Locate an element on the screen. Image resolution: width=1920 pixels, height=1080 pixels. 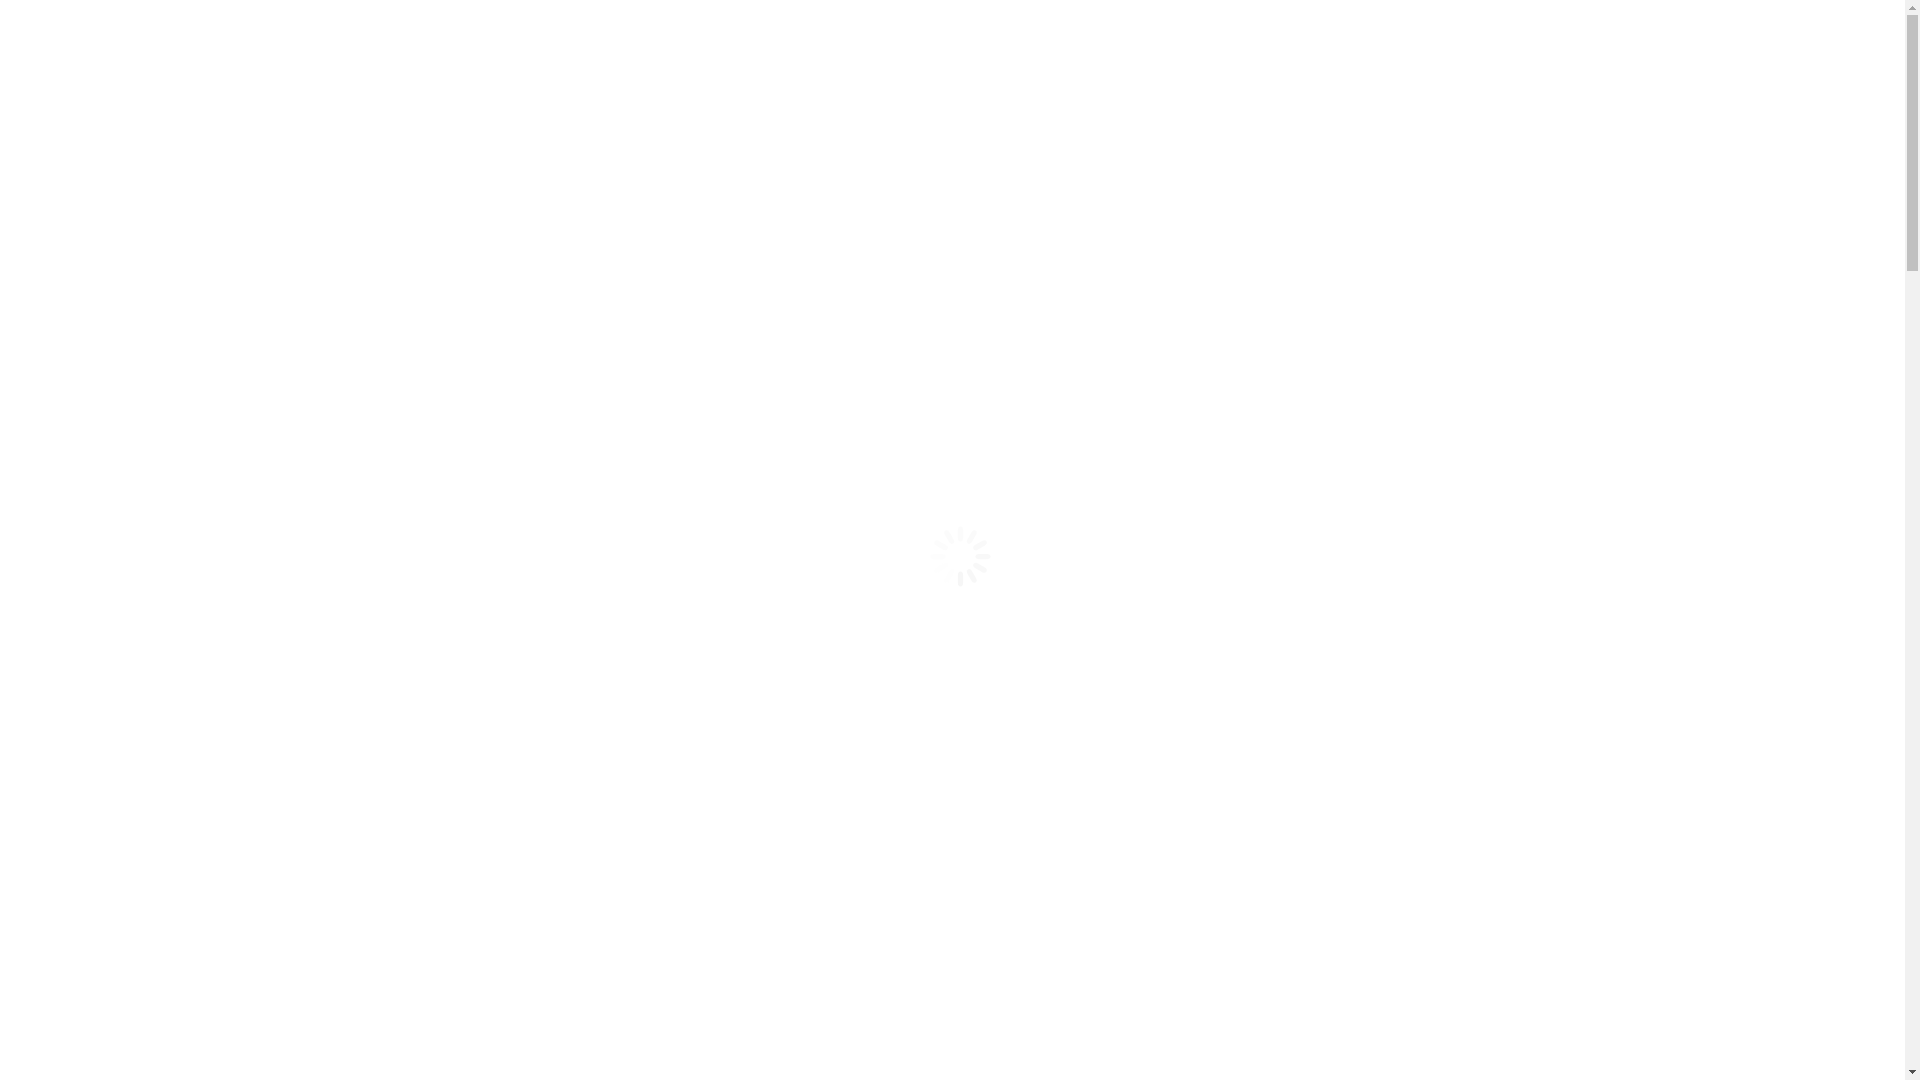
Skip to content is located at coordinates (8, 16).